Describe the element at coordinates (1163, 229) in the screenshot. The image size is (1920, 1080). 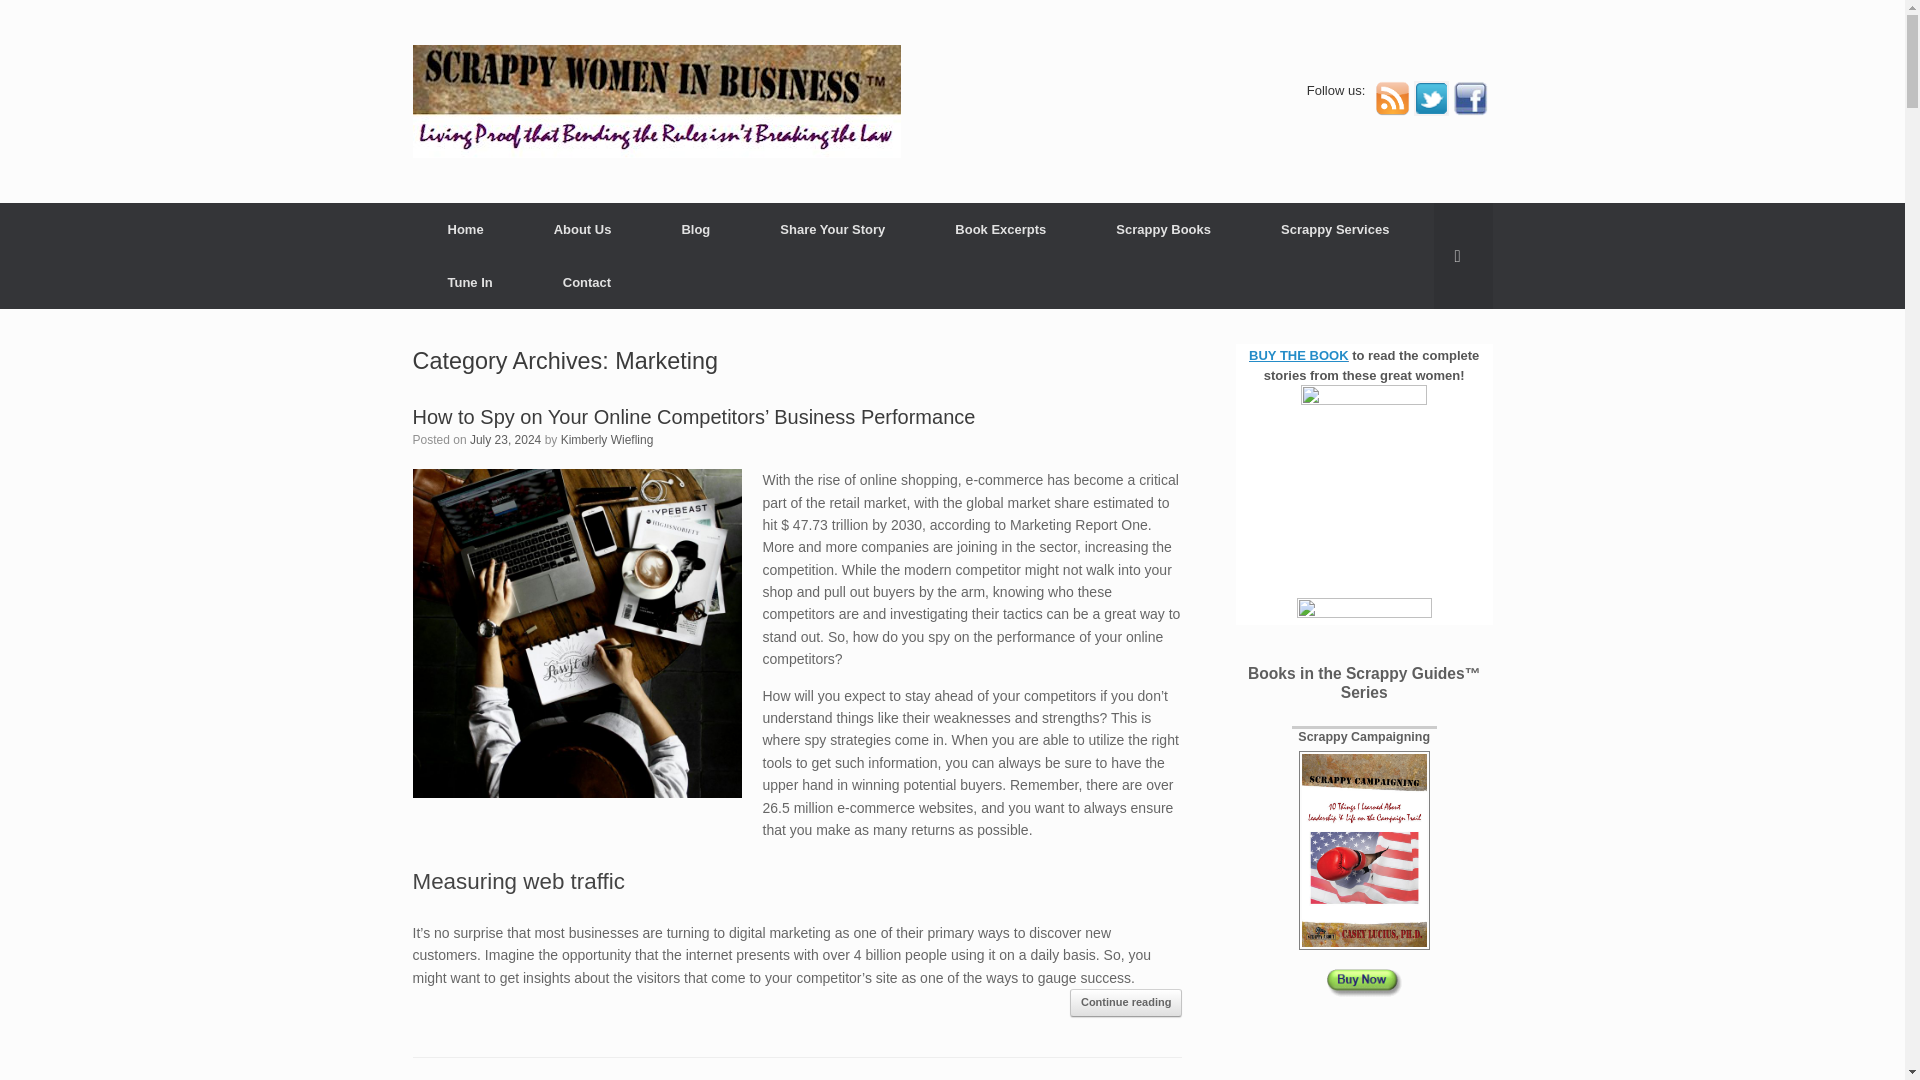
I see `Scrappy Books` at that location.